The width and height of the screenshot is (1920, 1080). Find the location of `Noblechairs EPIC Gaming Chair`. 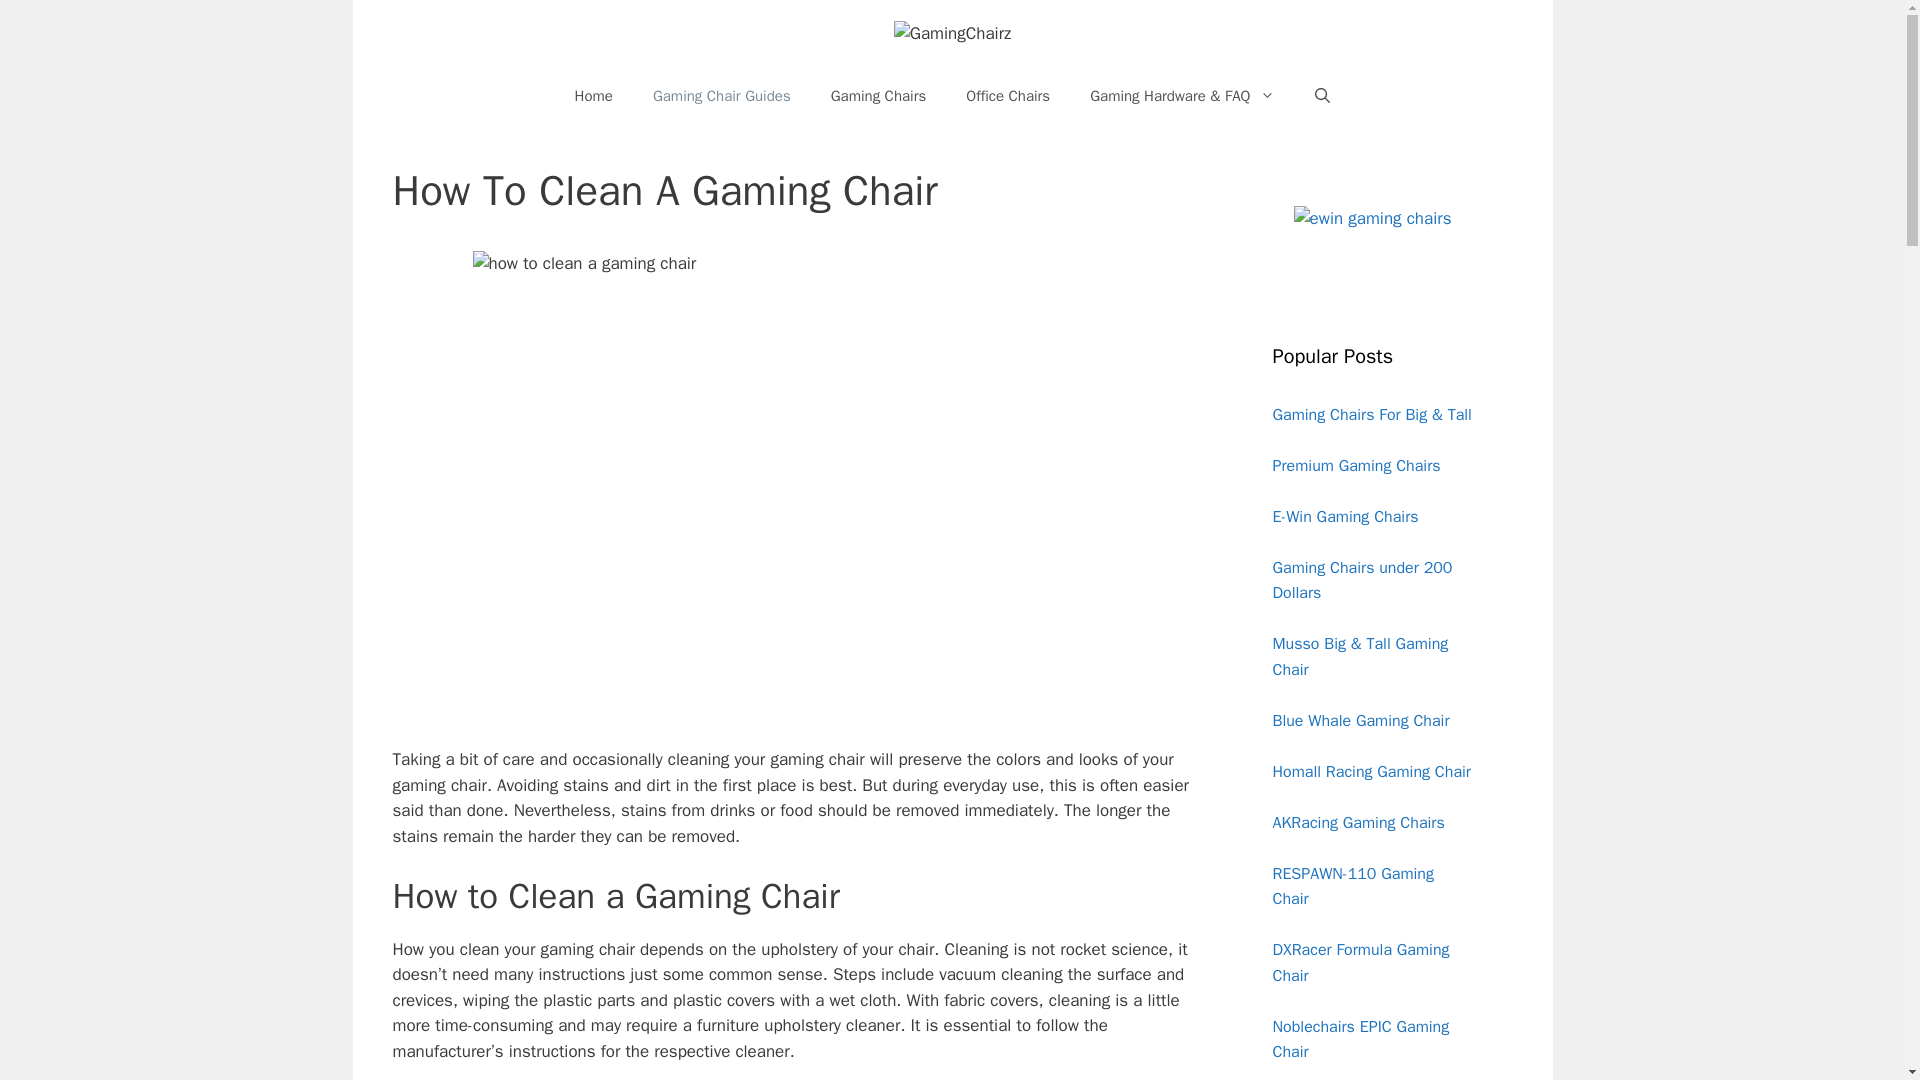

Noblechairs EPIC Gaming Chair is located at coordinates (1360, 1040).